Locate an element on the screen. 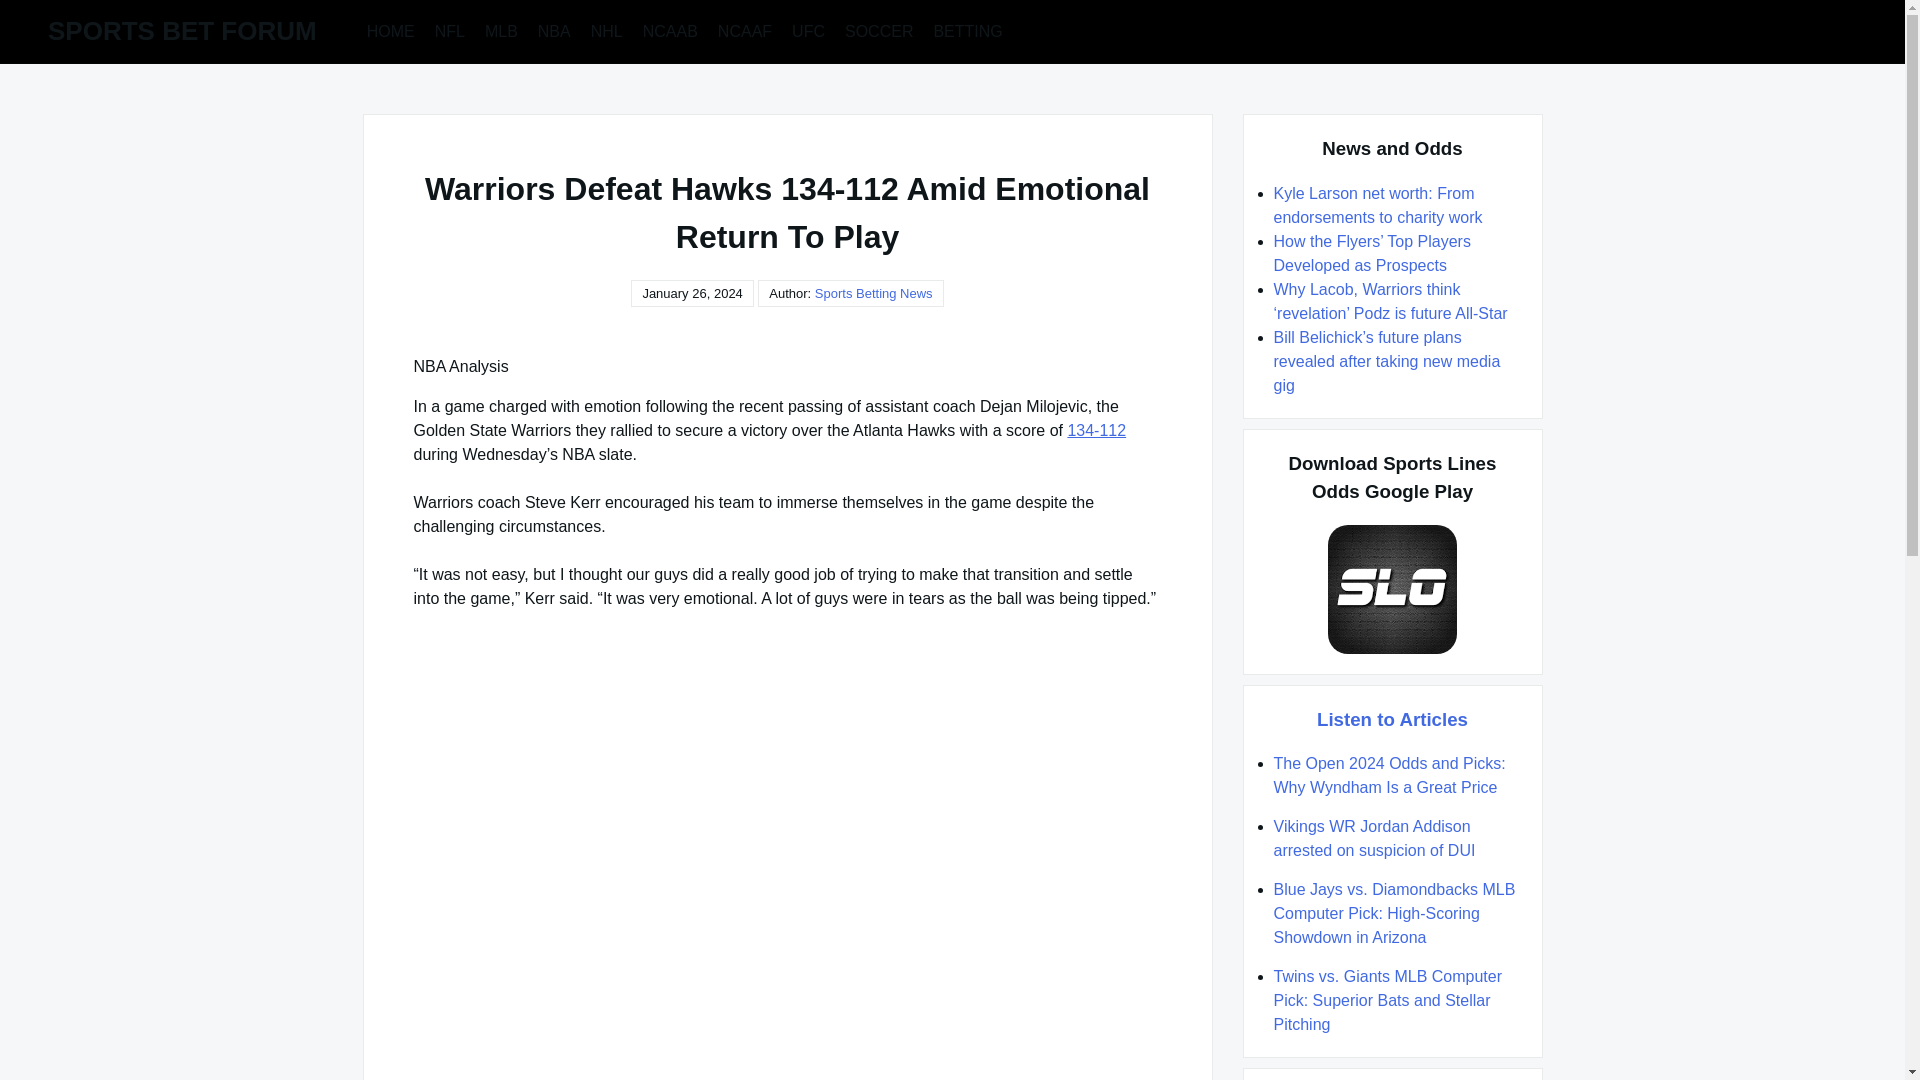 The image size is (1920, 1080). SOCCER is located at coordinates (879, 30).